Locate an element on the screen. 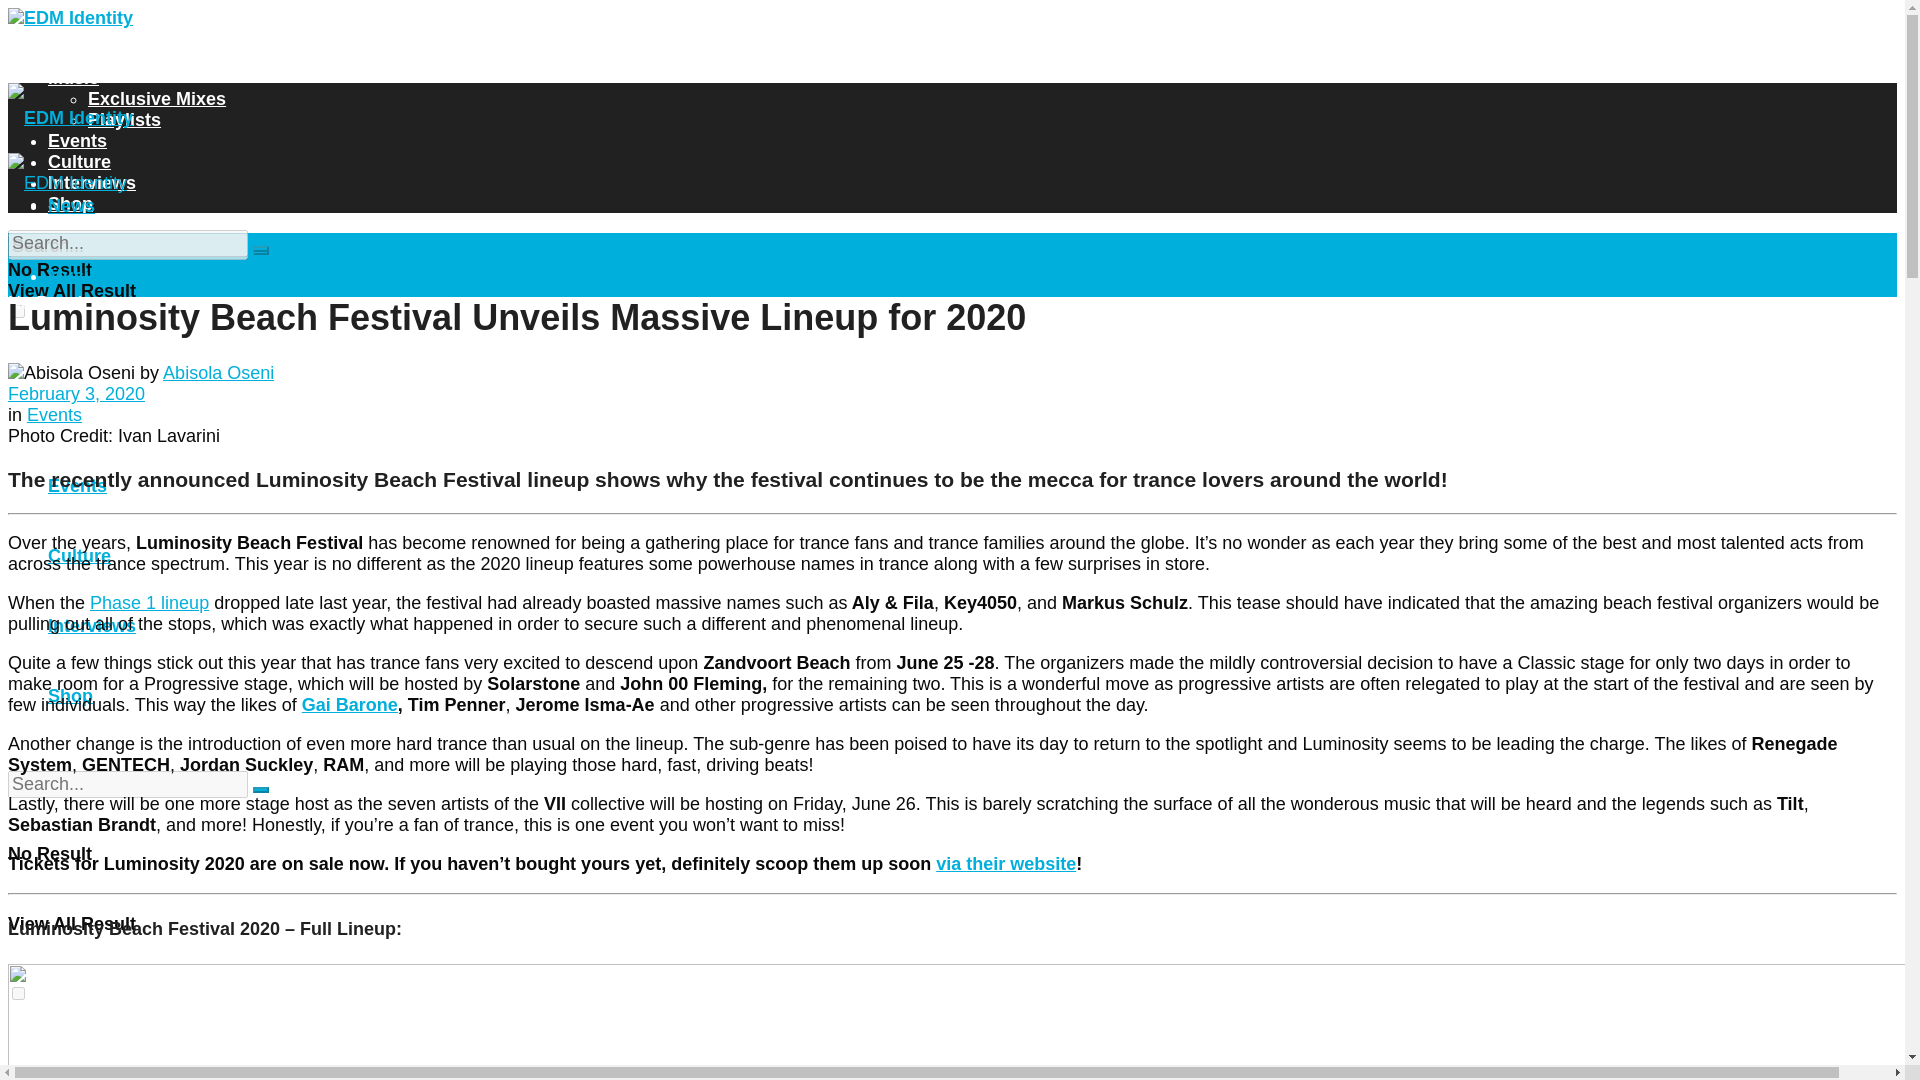  Gai Barone is located at coordinates (349, 704).